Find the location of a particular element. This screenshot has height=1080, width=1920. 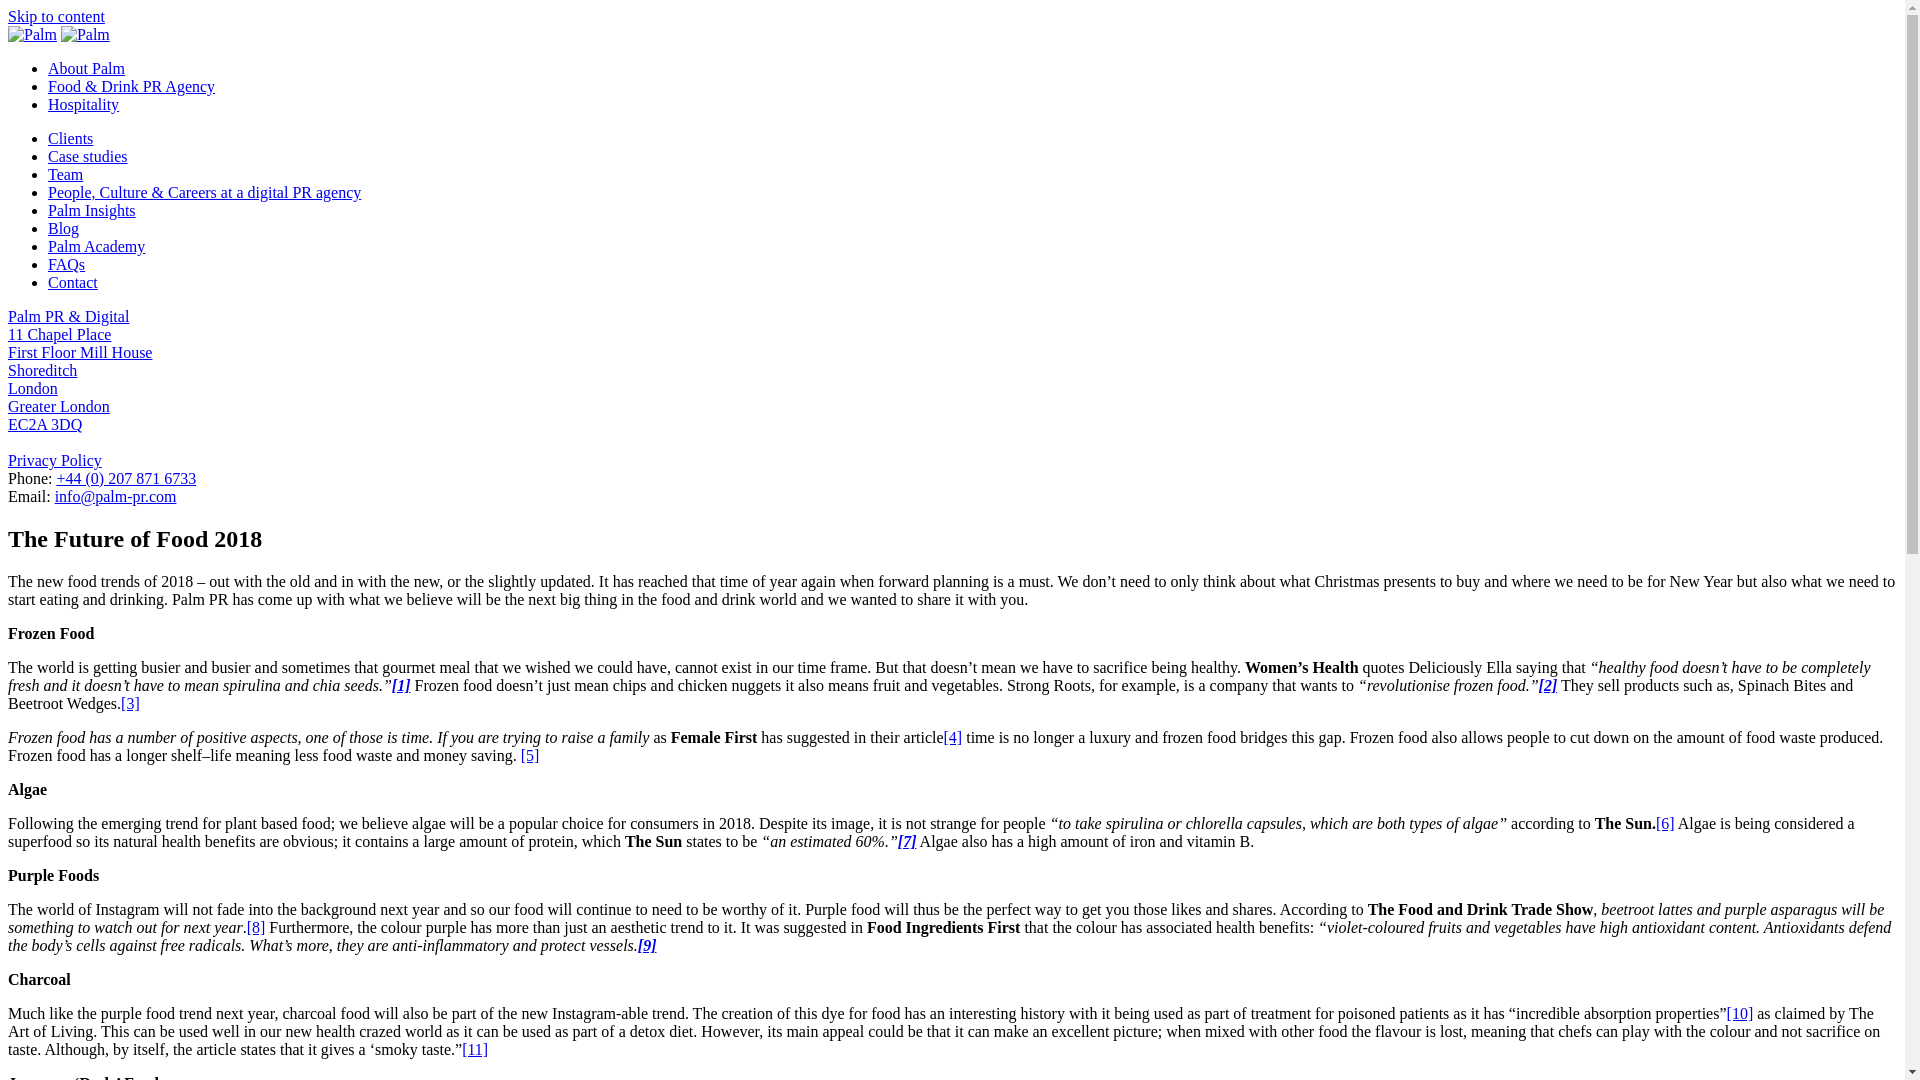

Palm Insights is located at coordinates (92, 210).